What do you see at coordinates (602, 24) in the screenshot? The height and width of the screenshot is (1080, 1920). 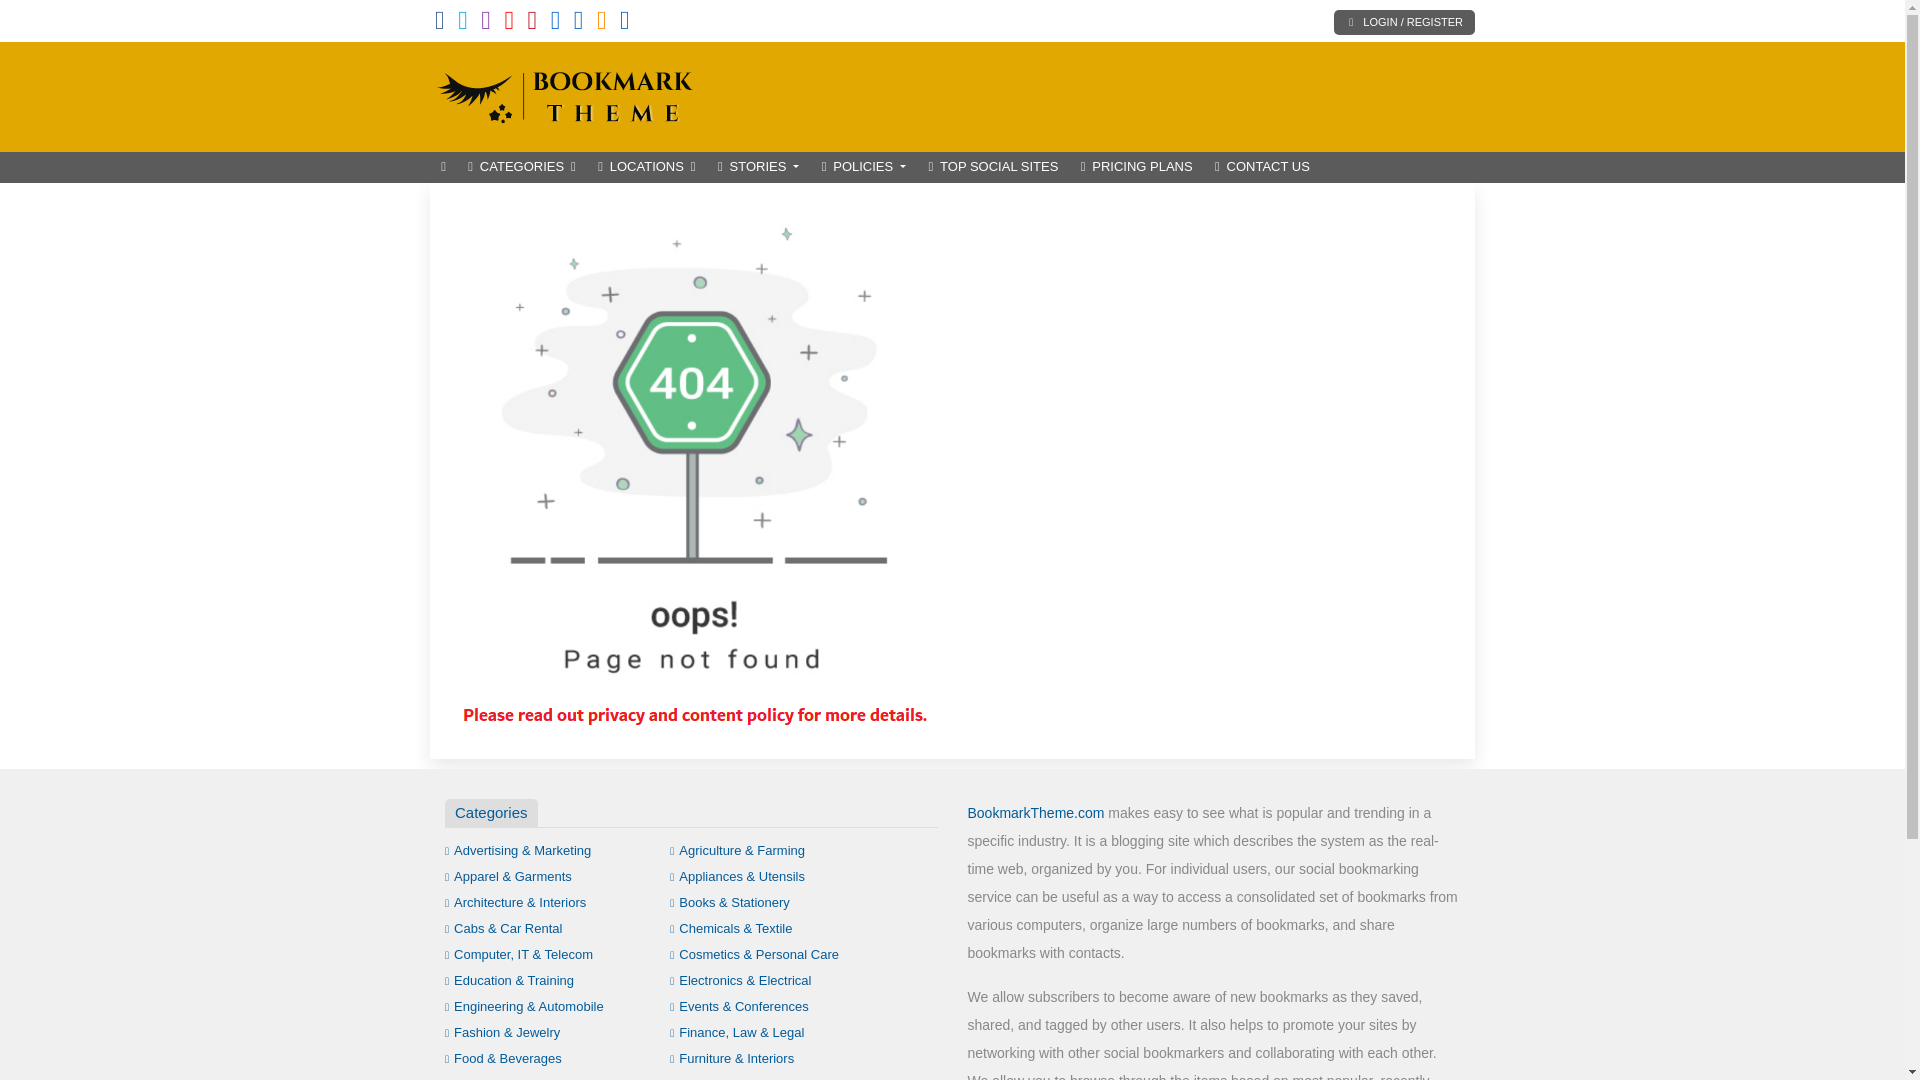 I see `RSS Feed` at bounding box center [602, 24].